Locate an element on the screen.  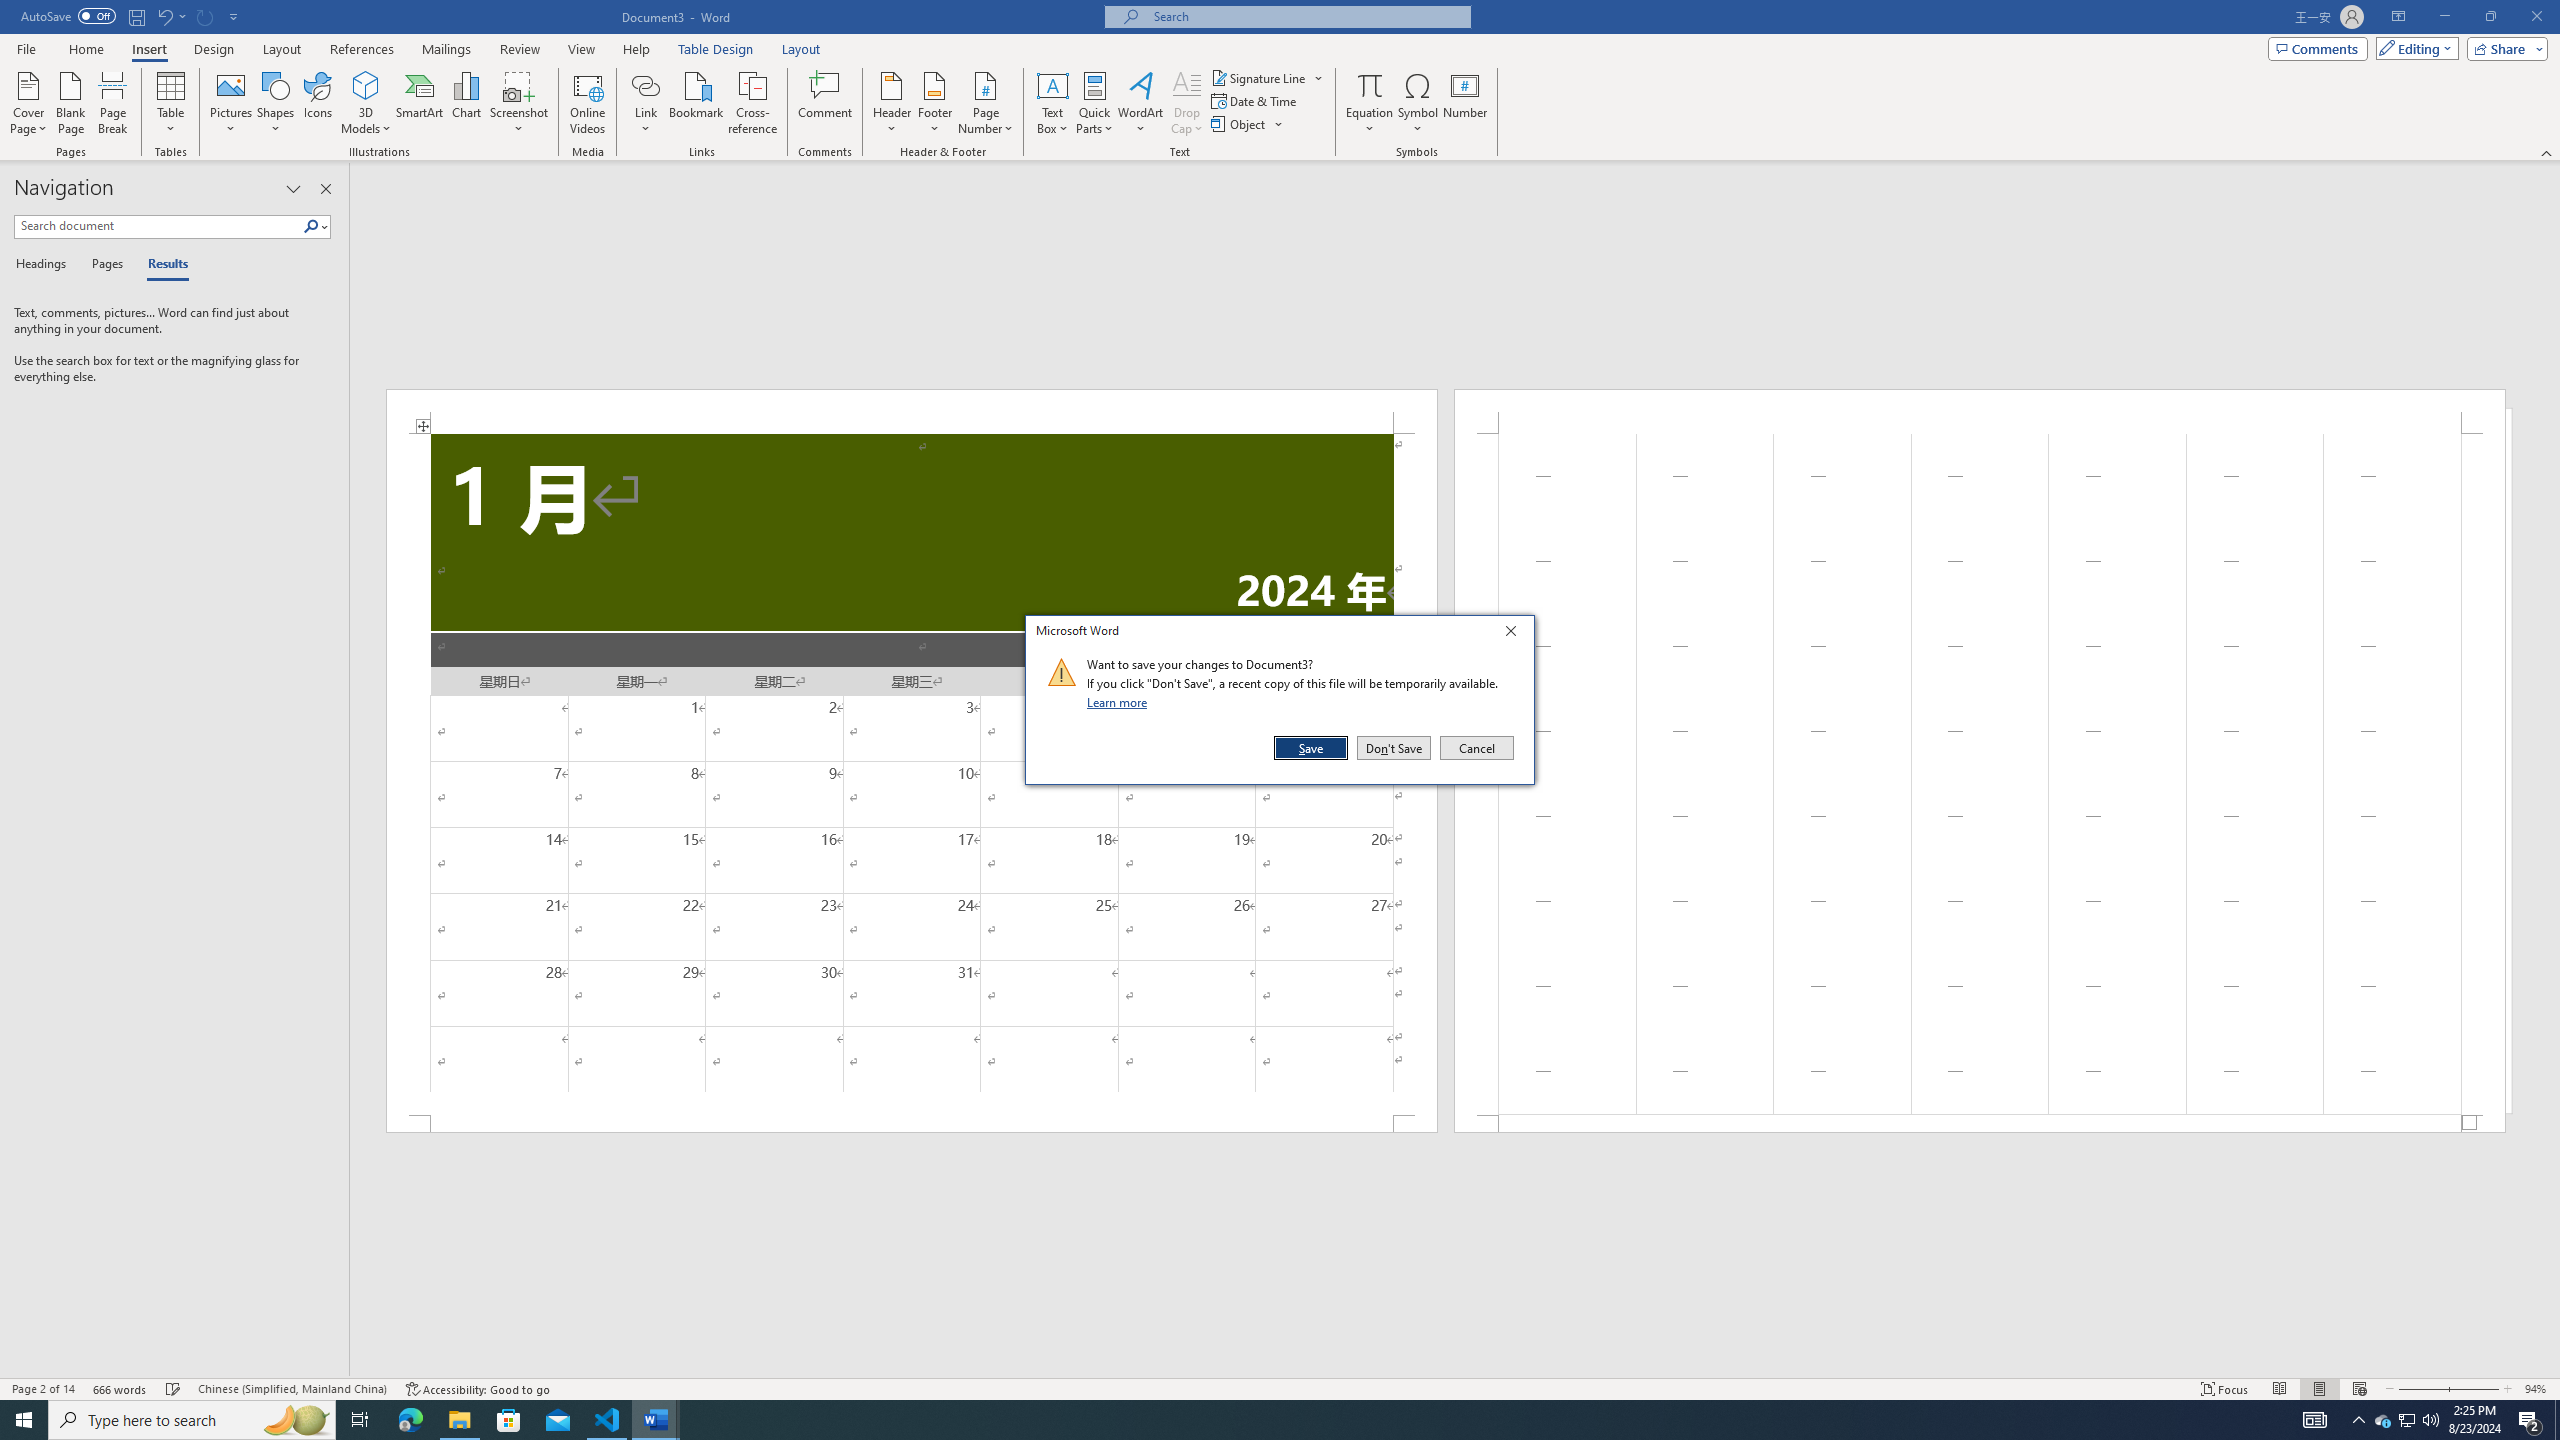
Notification Chevron is located at coordinates (2358, 1420).